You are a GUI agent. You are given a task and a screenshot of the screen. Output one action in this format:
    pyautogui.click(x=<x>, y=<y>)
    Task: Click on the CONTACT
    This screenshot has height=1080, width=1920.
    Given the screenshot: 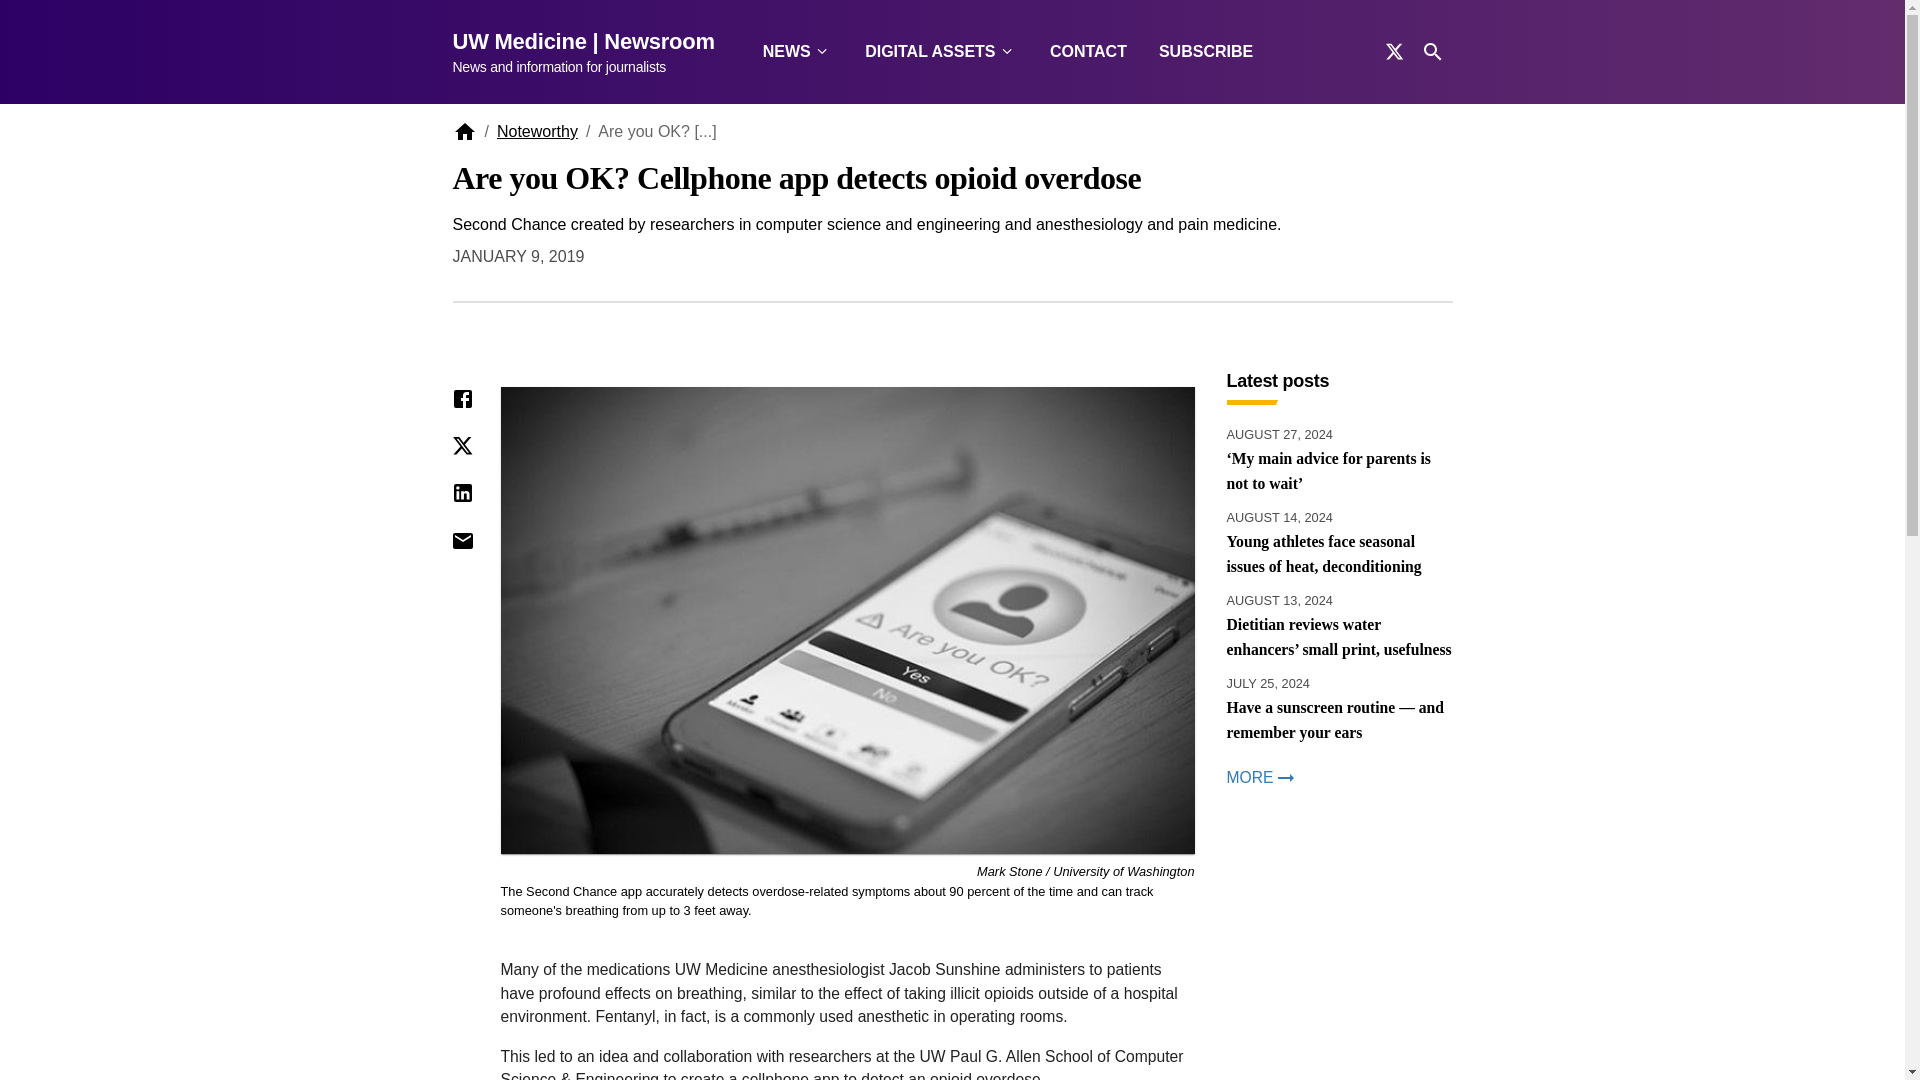 What is the action you would take?
    pyautogui.click(x=1088, y=52)
    